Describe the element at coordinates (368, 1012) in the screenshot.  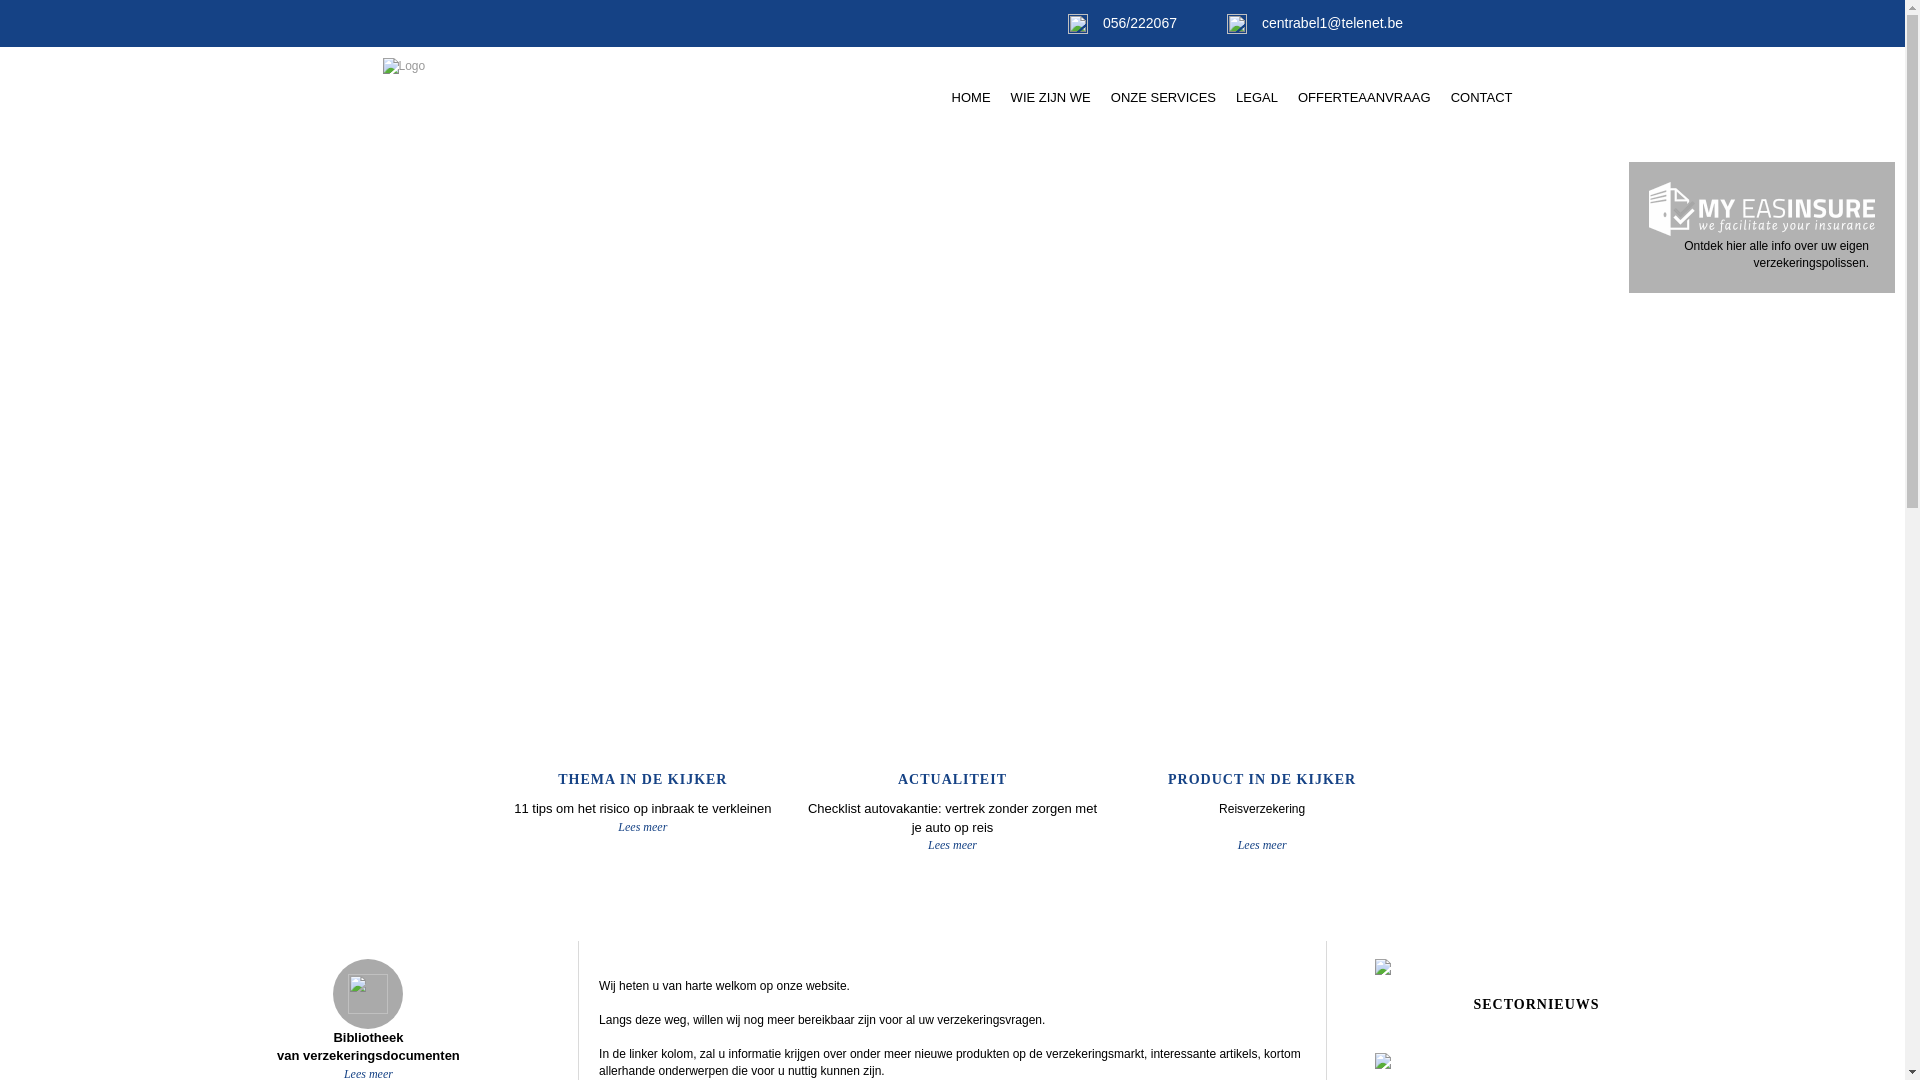
I see `Bibliotheek
van verzekeringsdocumenten` at that location.